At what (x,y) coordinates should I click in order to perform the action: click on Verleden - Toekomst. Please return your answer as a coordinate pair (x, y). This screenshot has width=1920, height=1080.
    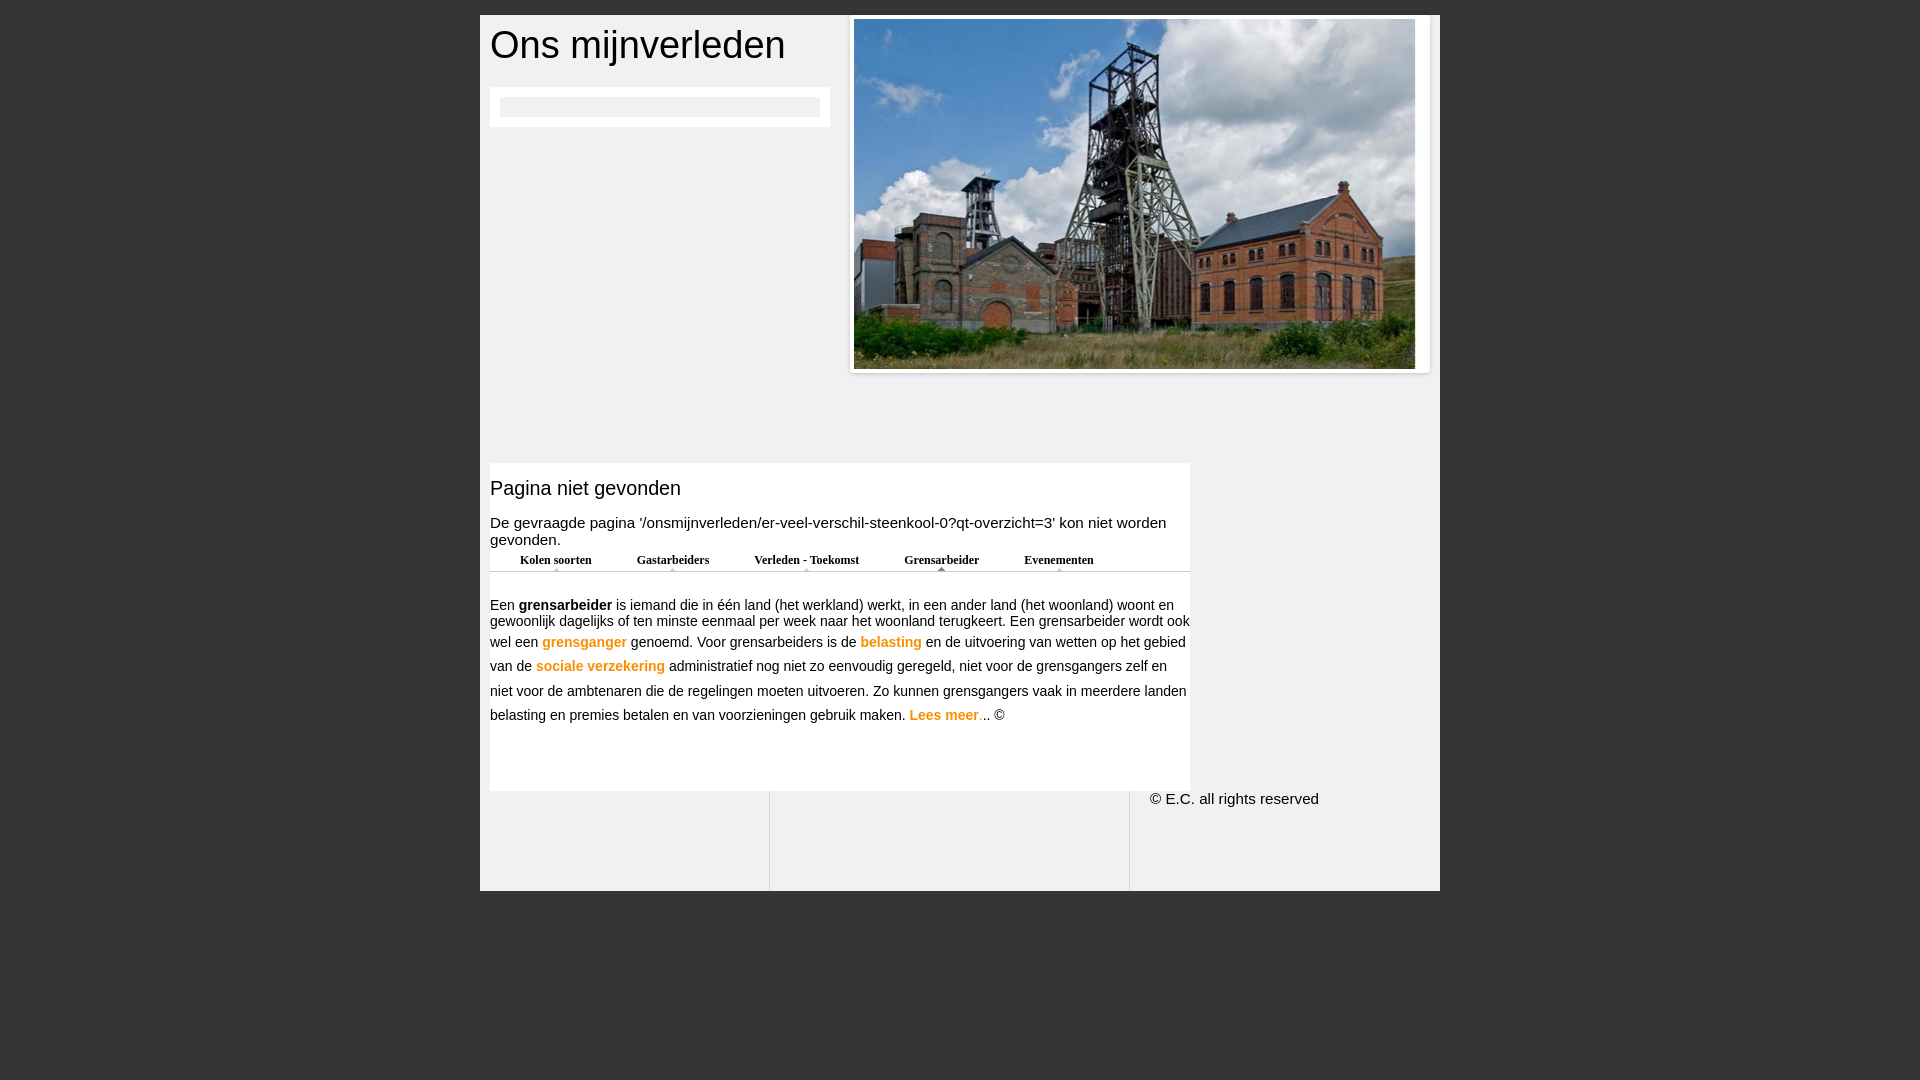
    Looking at the image, I should click on (806, 560).